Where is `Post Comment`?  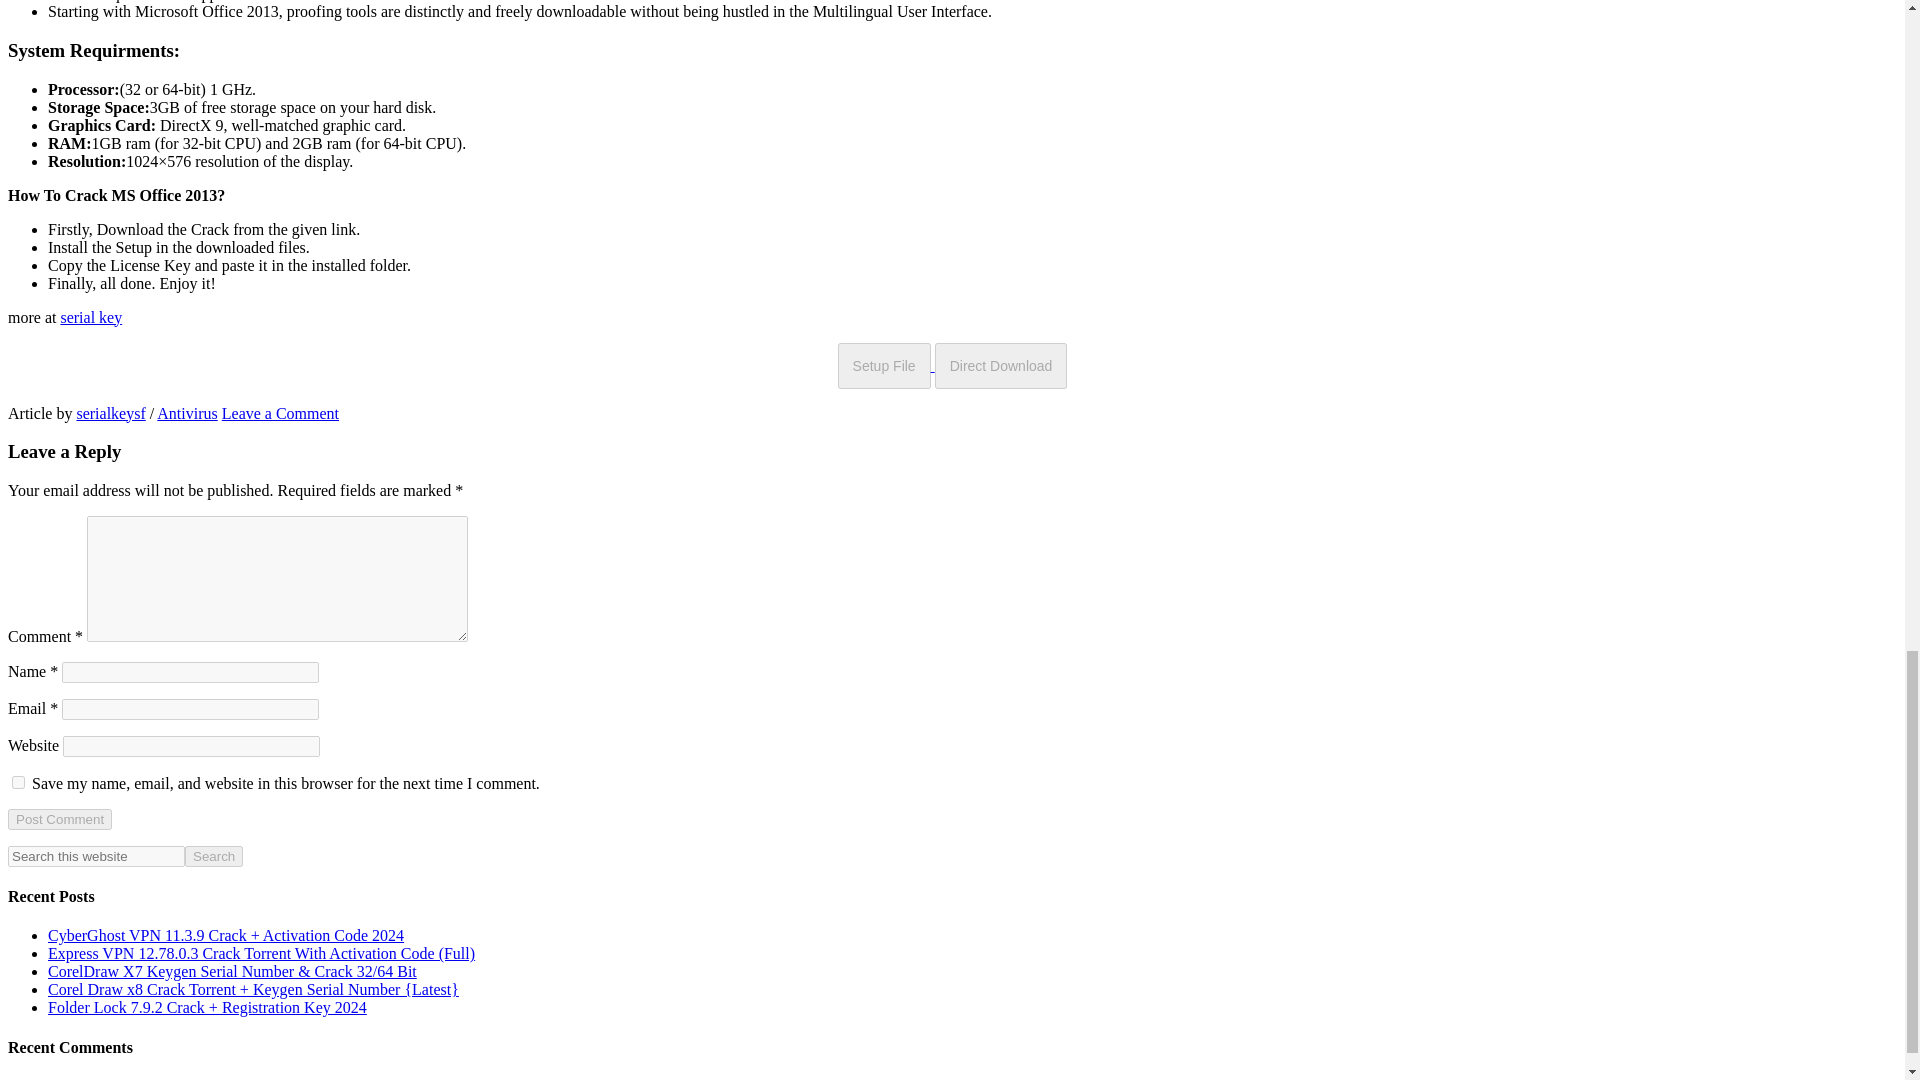 Post Comment is located at coordinates (59, 819).